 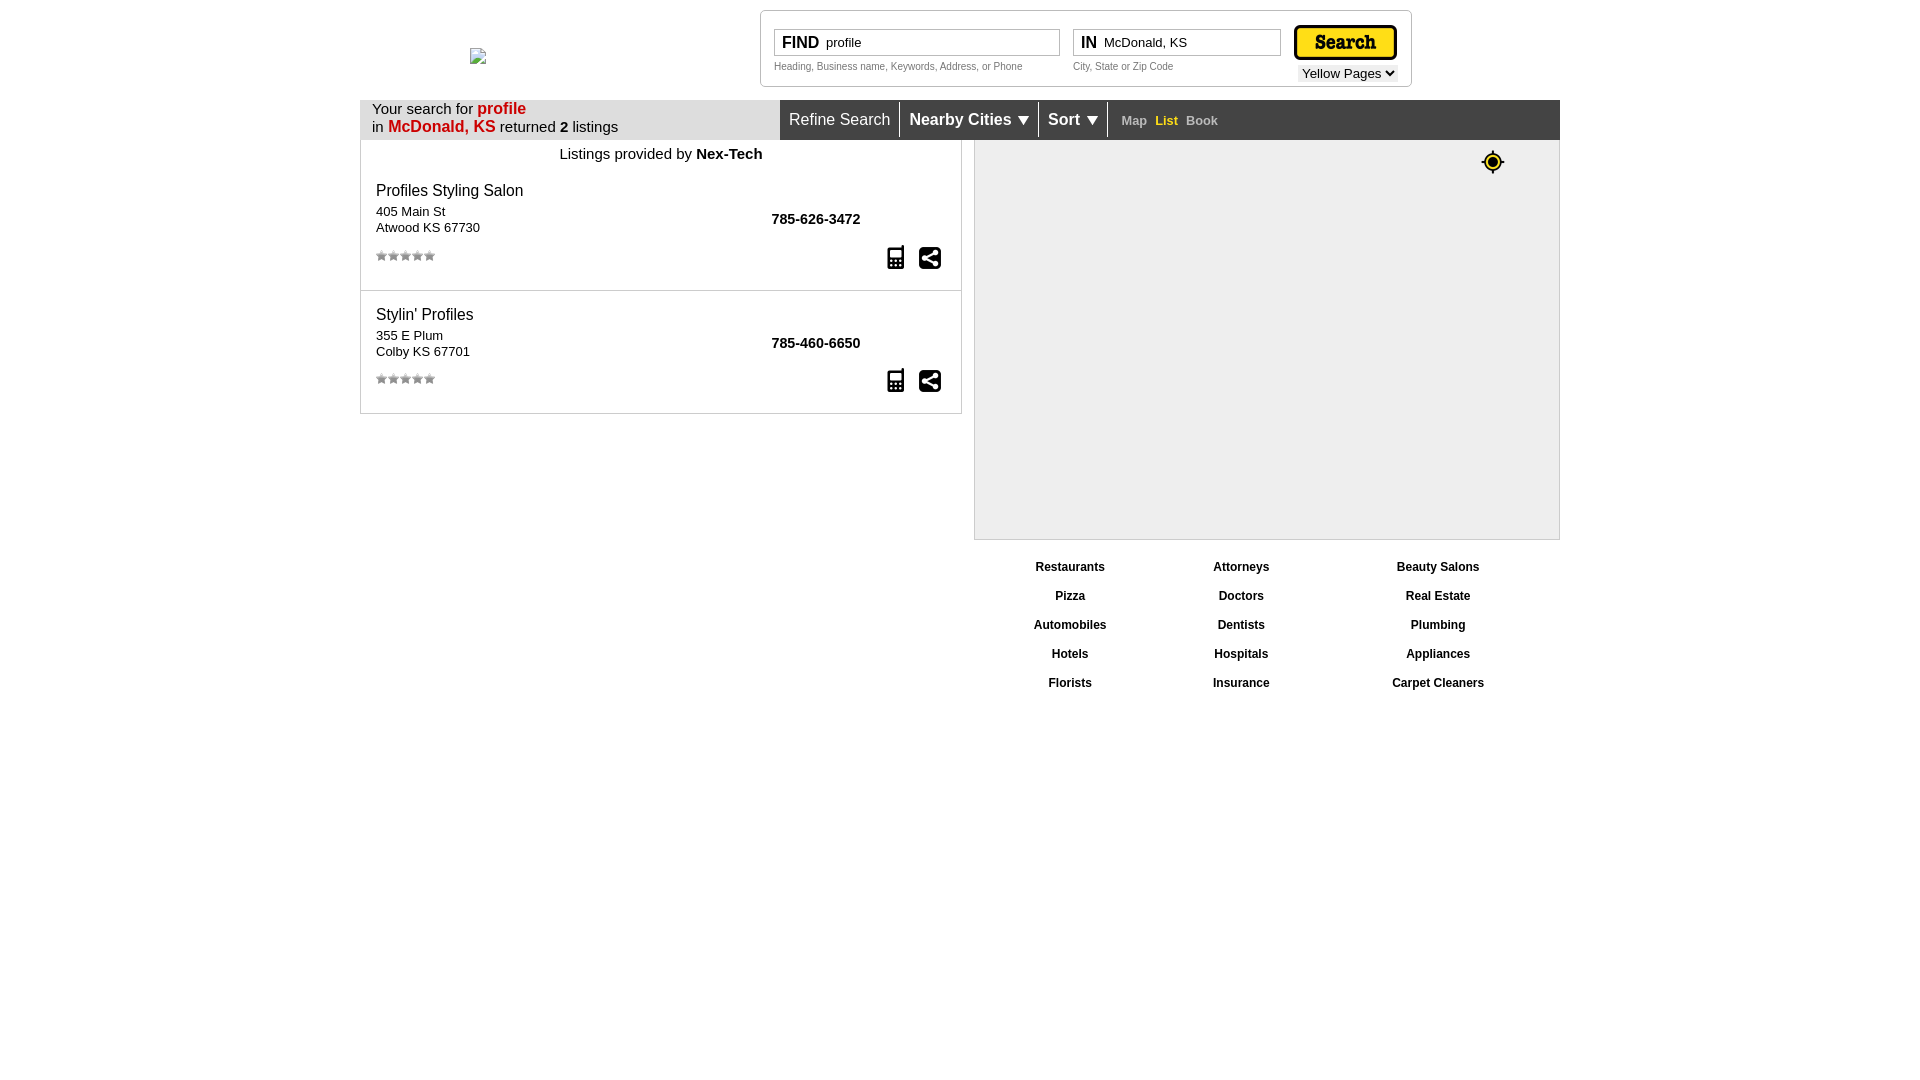 I want to click on Review this business, so click(x=406, y=380).